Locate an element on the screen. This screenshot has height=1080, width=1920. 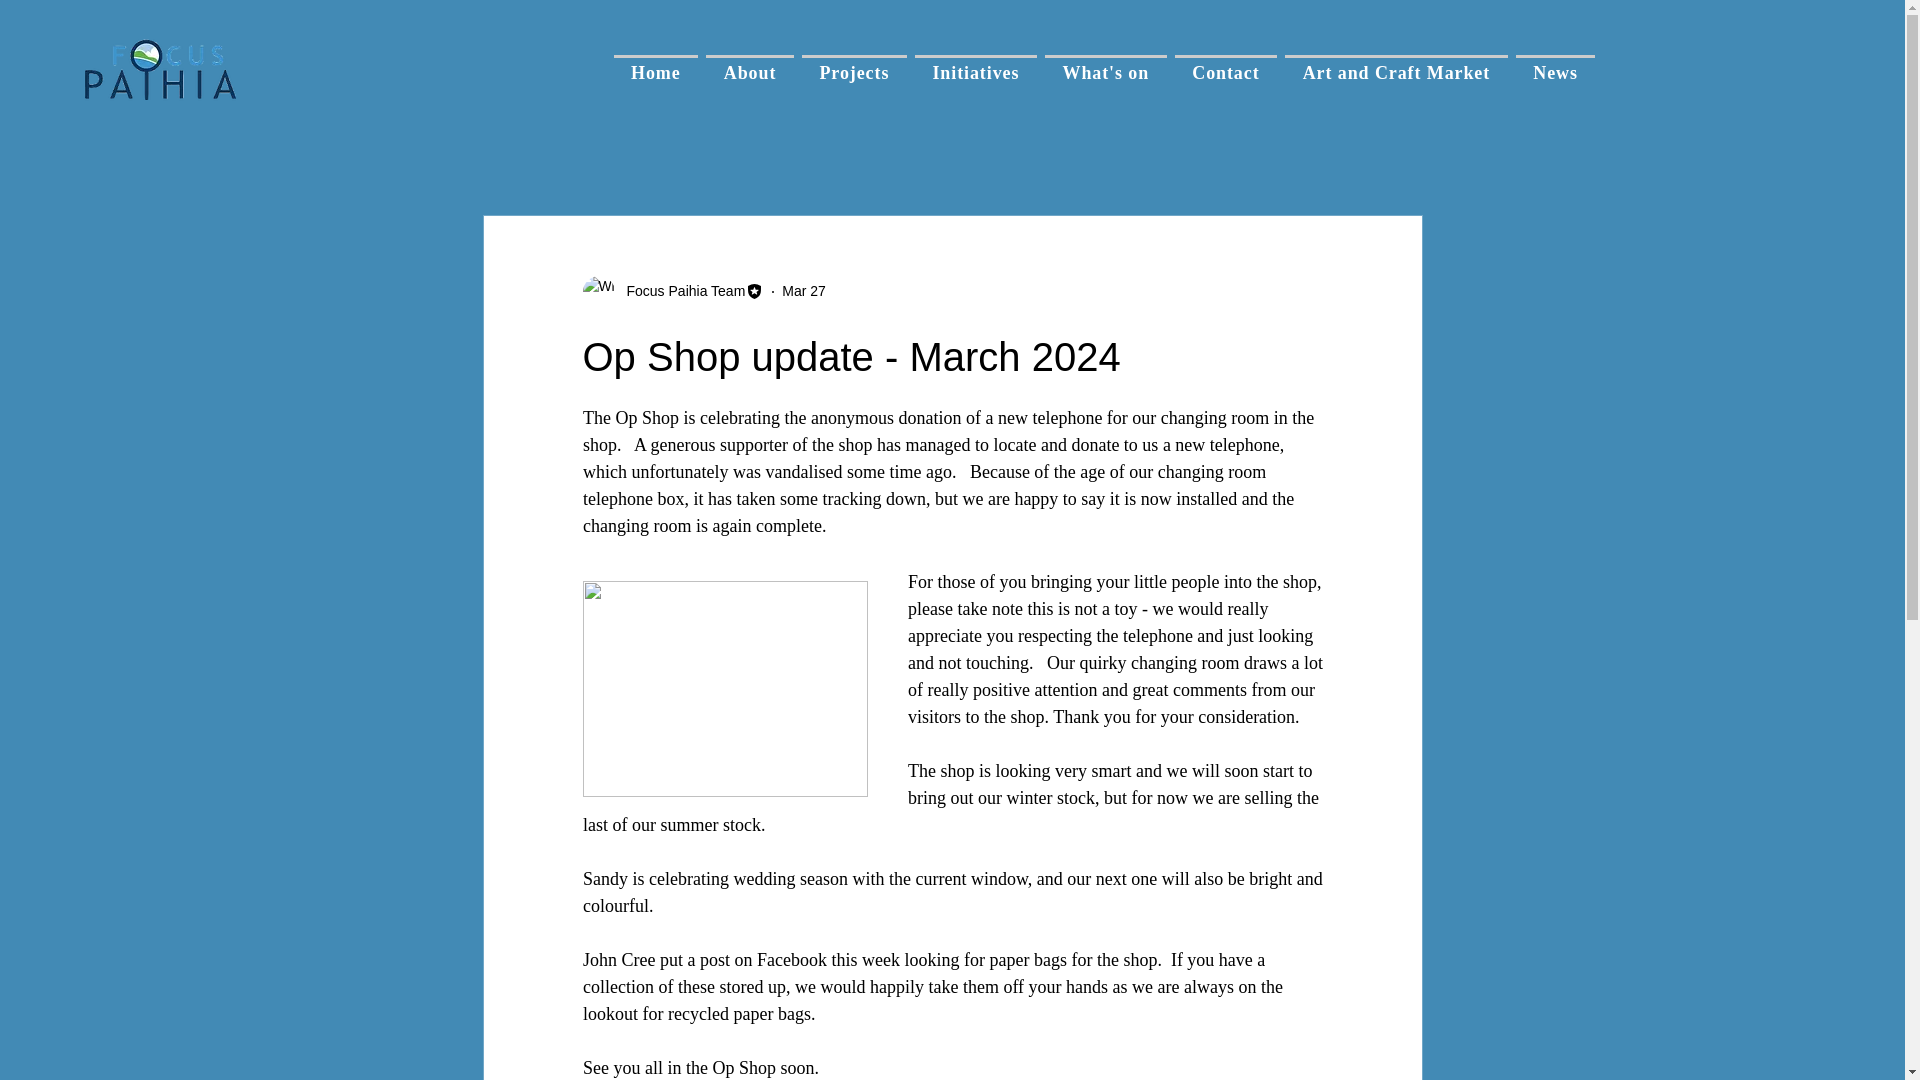
Focus Paihia Team is located at coordinates (679, 291).